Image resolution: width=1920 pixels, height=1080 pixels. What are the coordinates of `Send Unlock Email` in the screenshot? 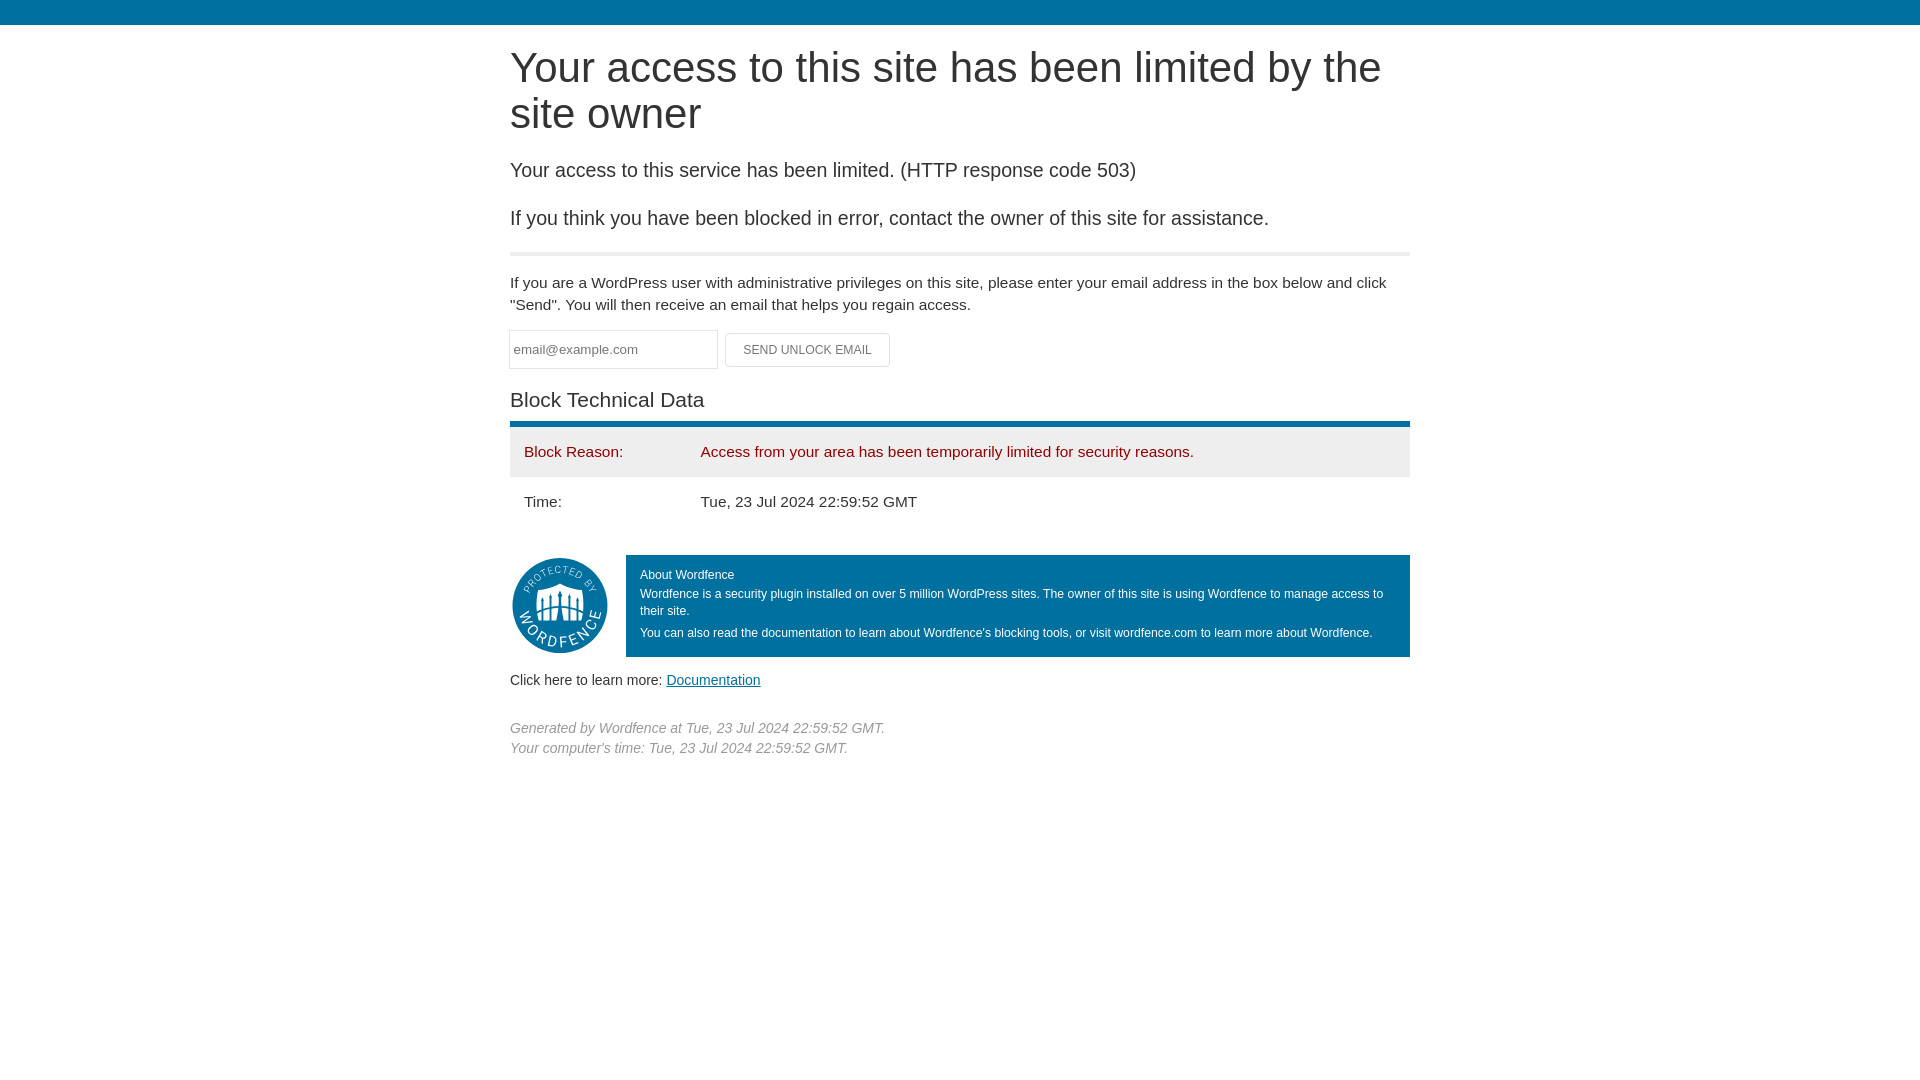 It's located at (808, 350).